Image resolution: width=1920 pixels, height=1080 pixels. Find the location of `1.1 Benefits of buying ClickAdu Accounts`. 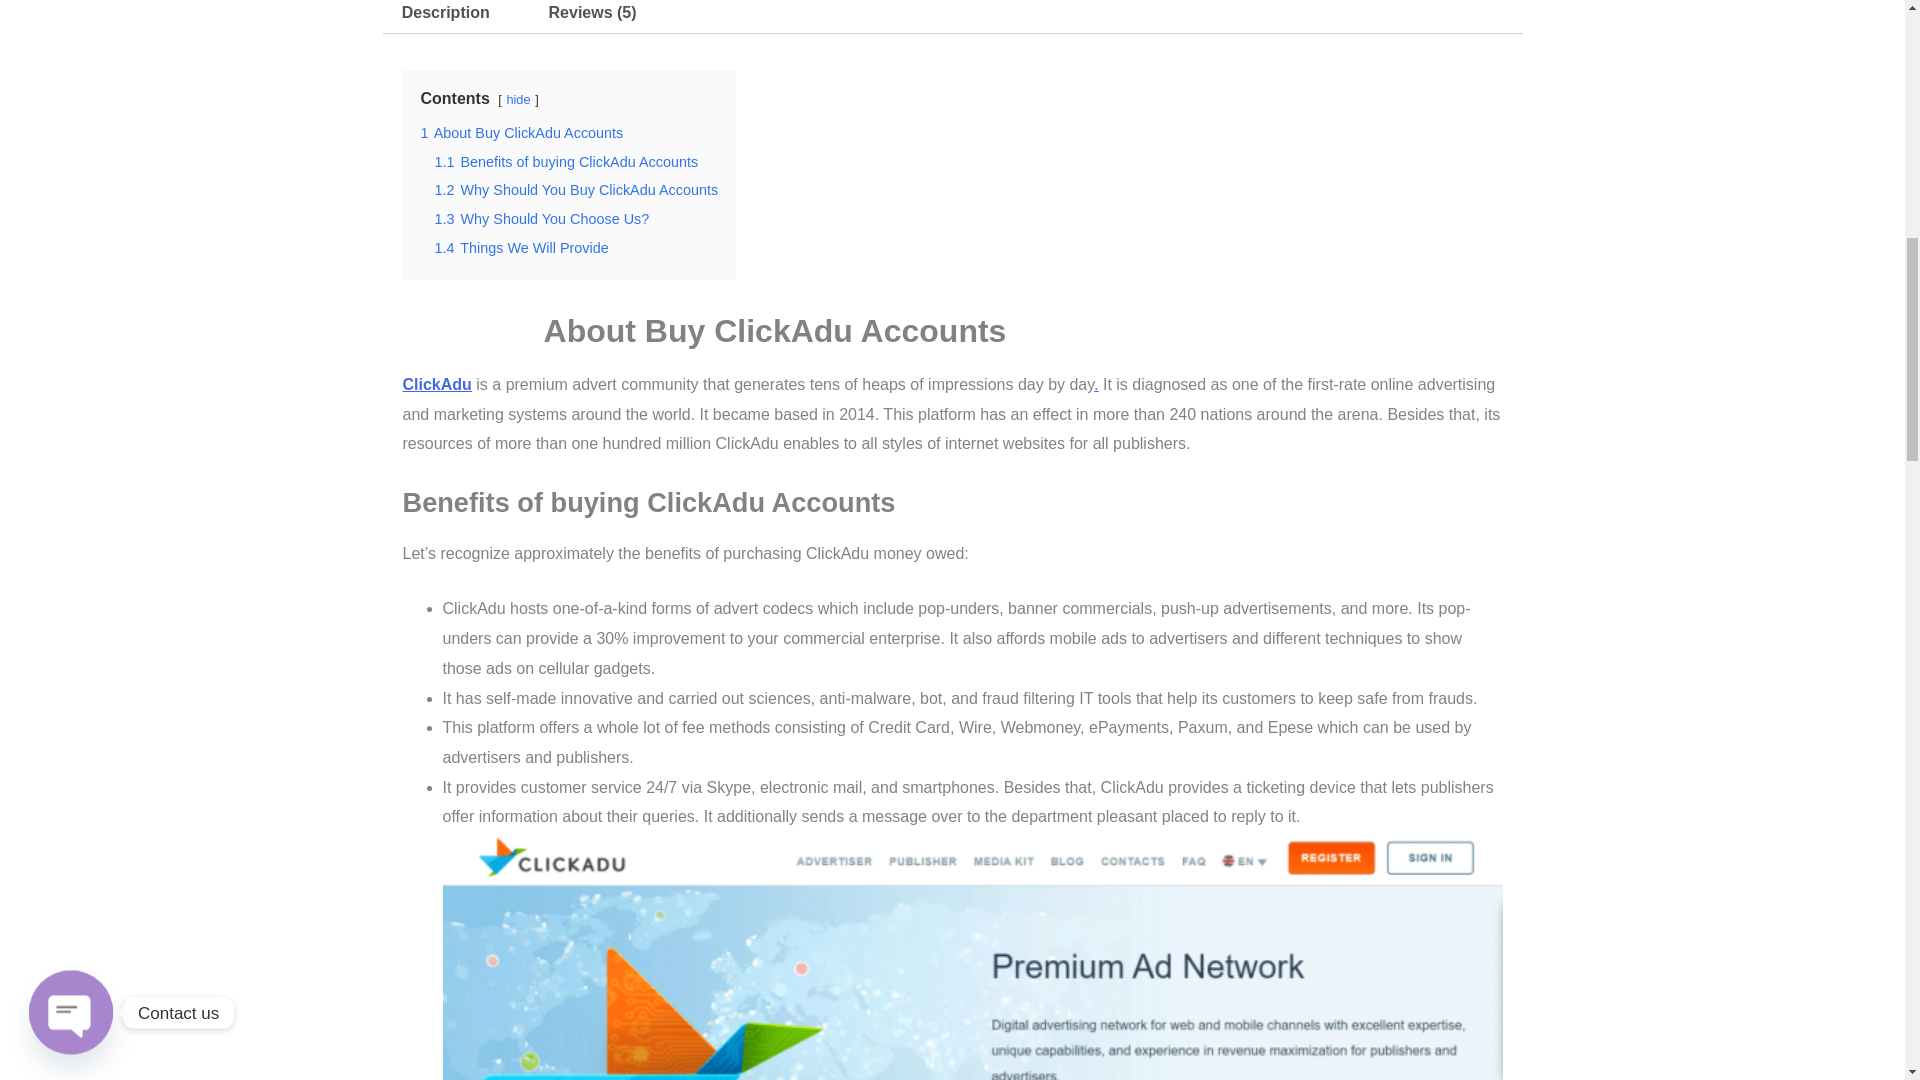

1.1 Benefits of buying ClickAdu Accounts is located at coordinates (566, 162).